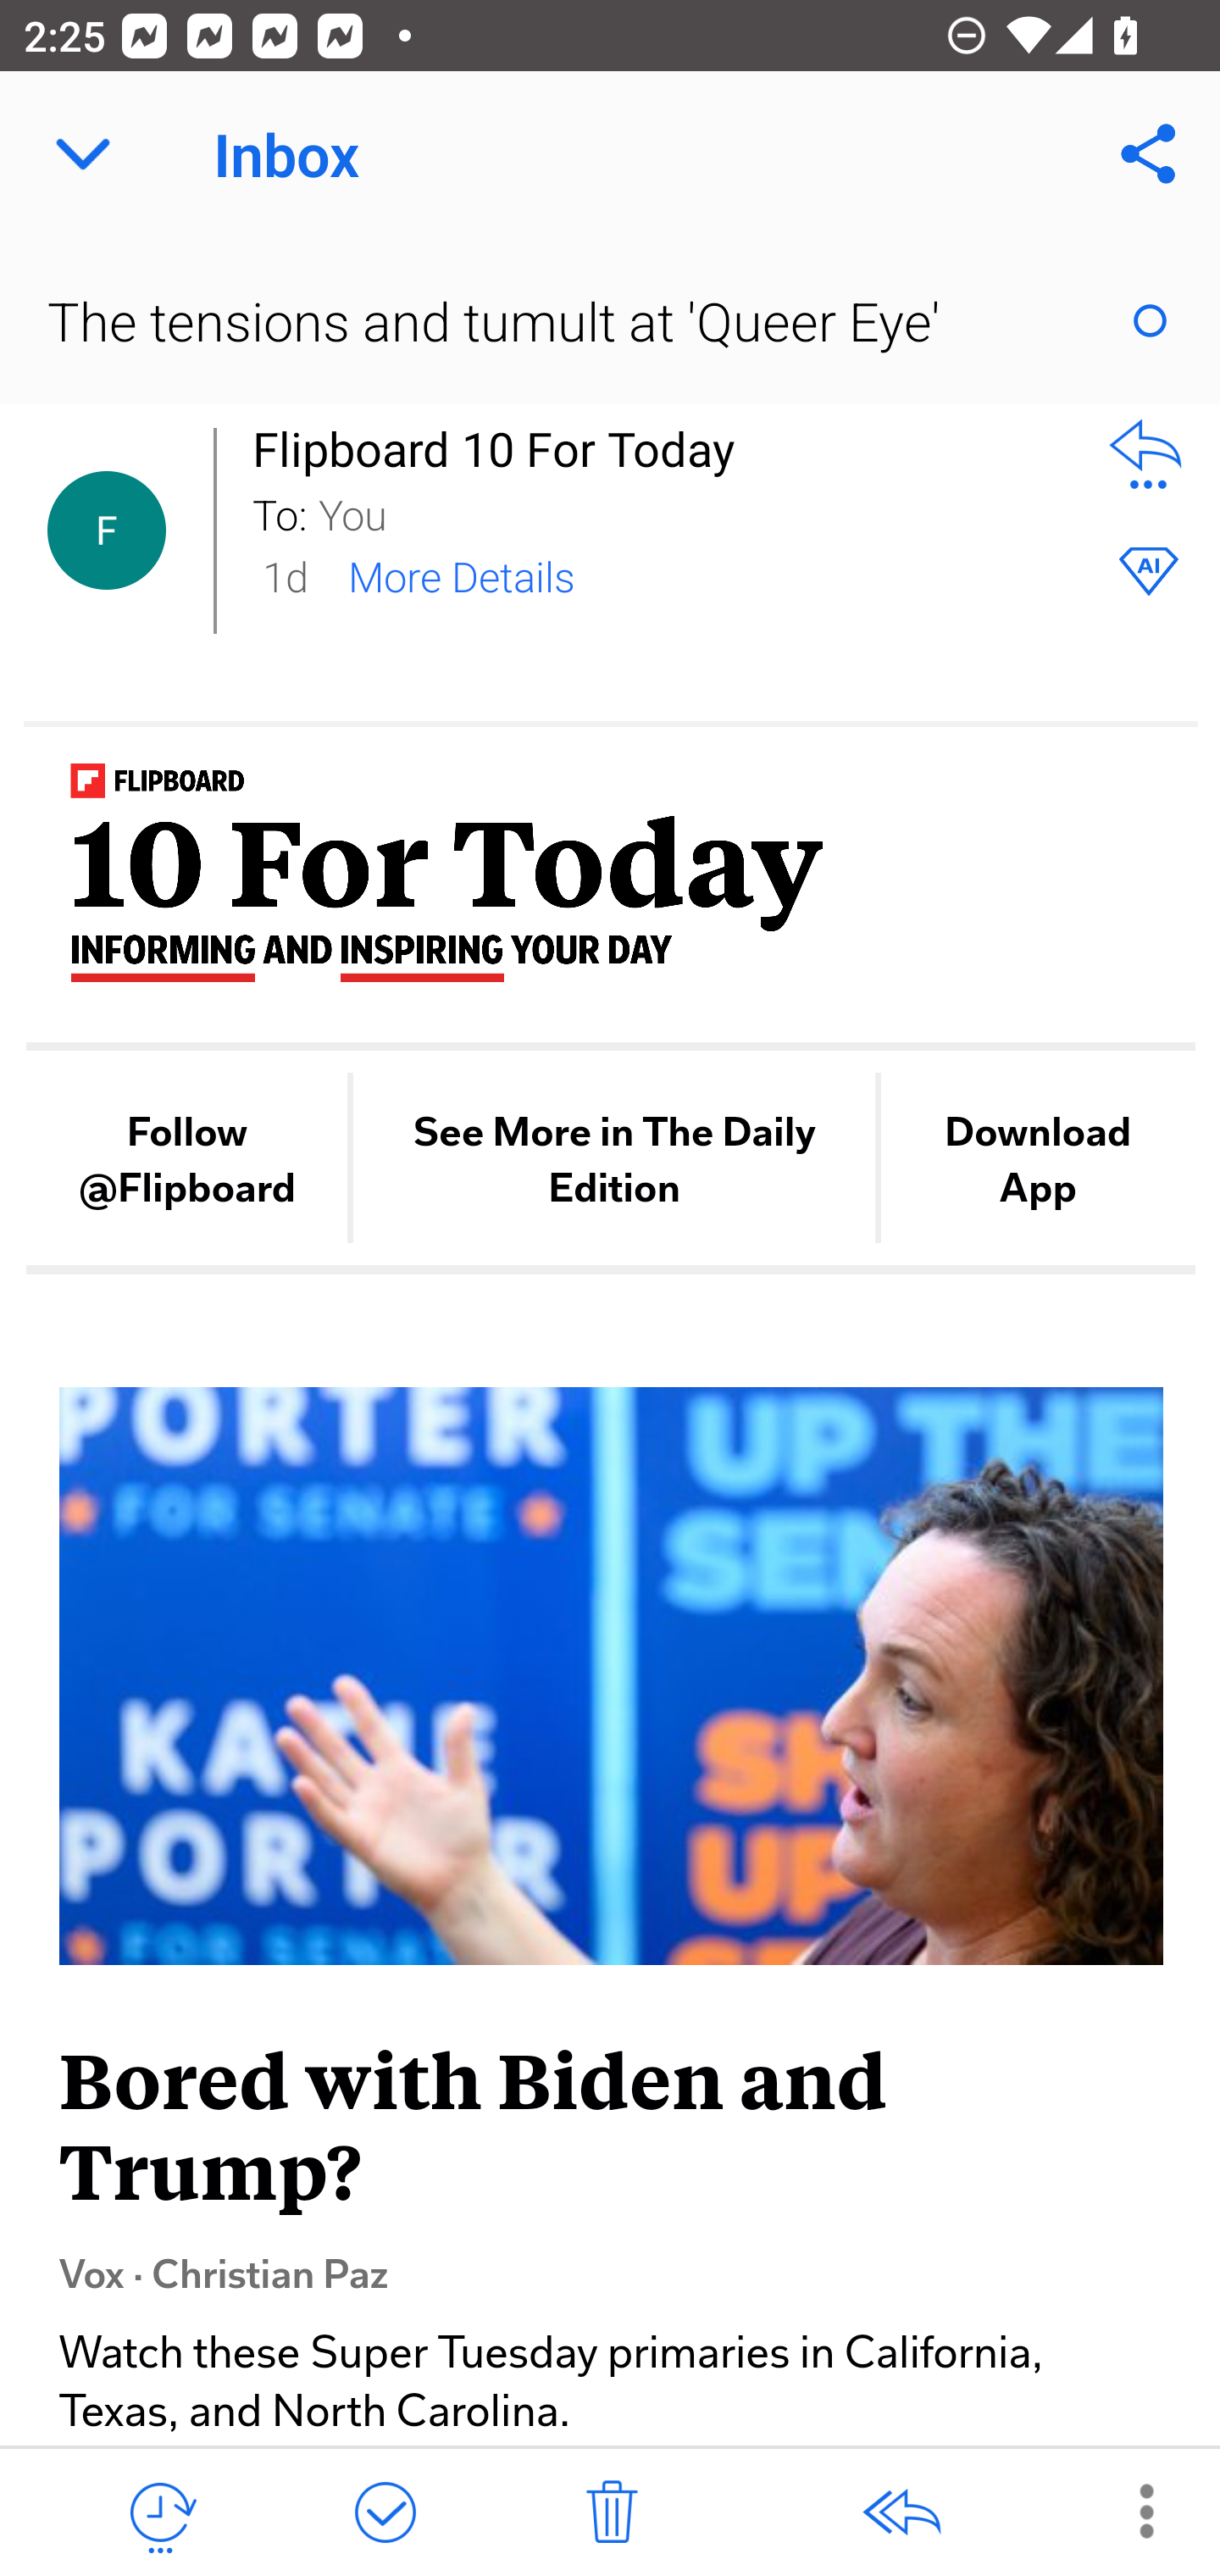 Image resolution: width=1220 pixels, height=2576 pixels. What do you see at coordinates (461, 575) in the screenshot?
I see `More Details` at bounding box center [461, 575].